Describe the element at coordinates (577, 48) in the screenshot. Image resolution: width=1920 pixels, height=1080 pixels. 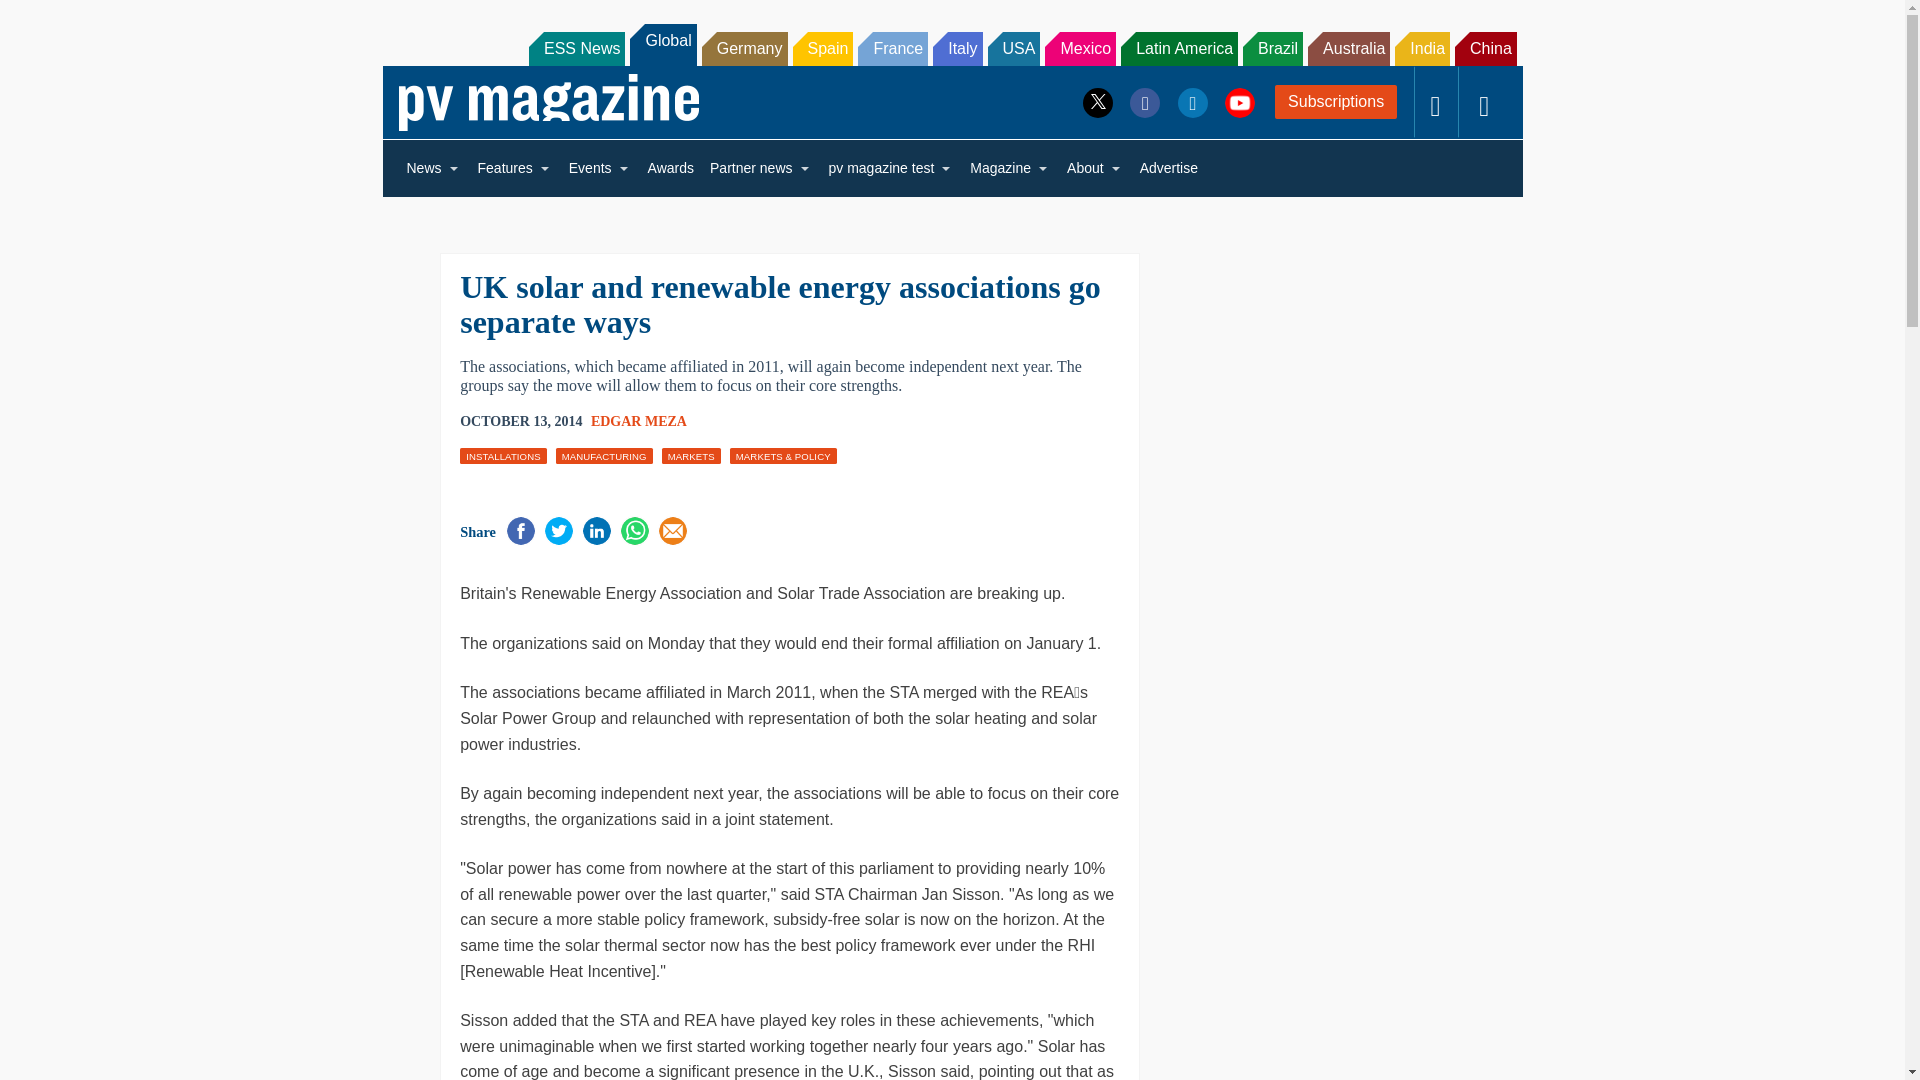
I see `ESS News` at that location.